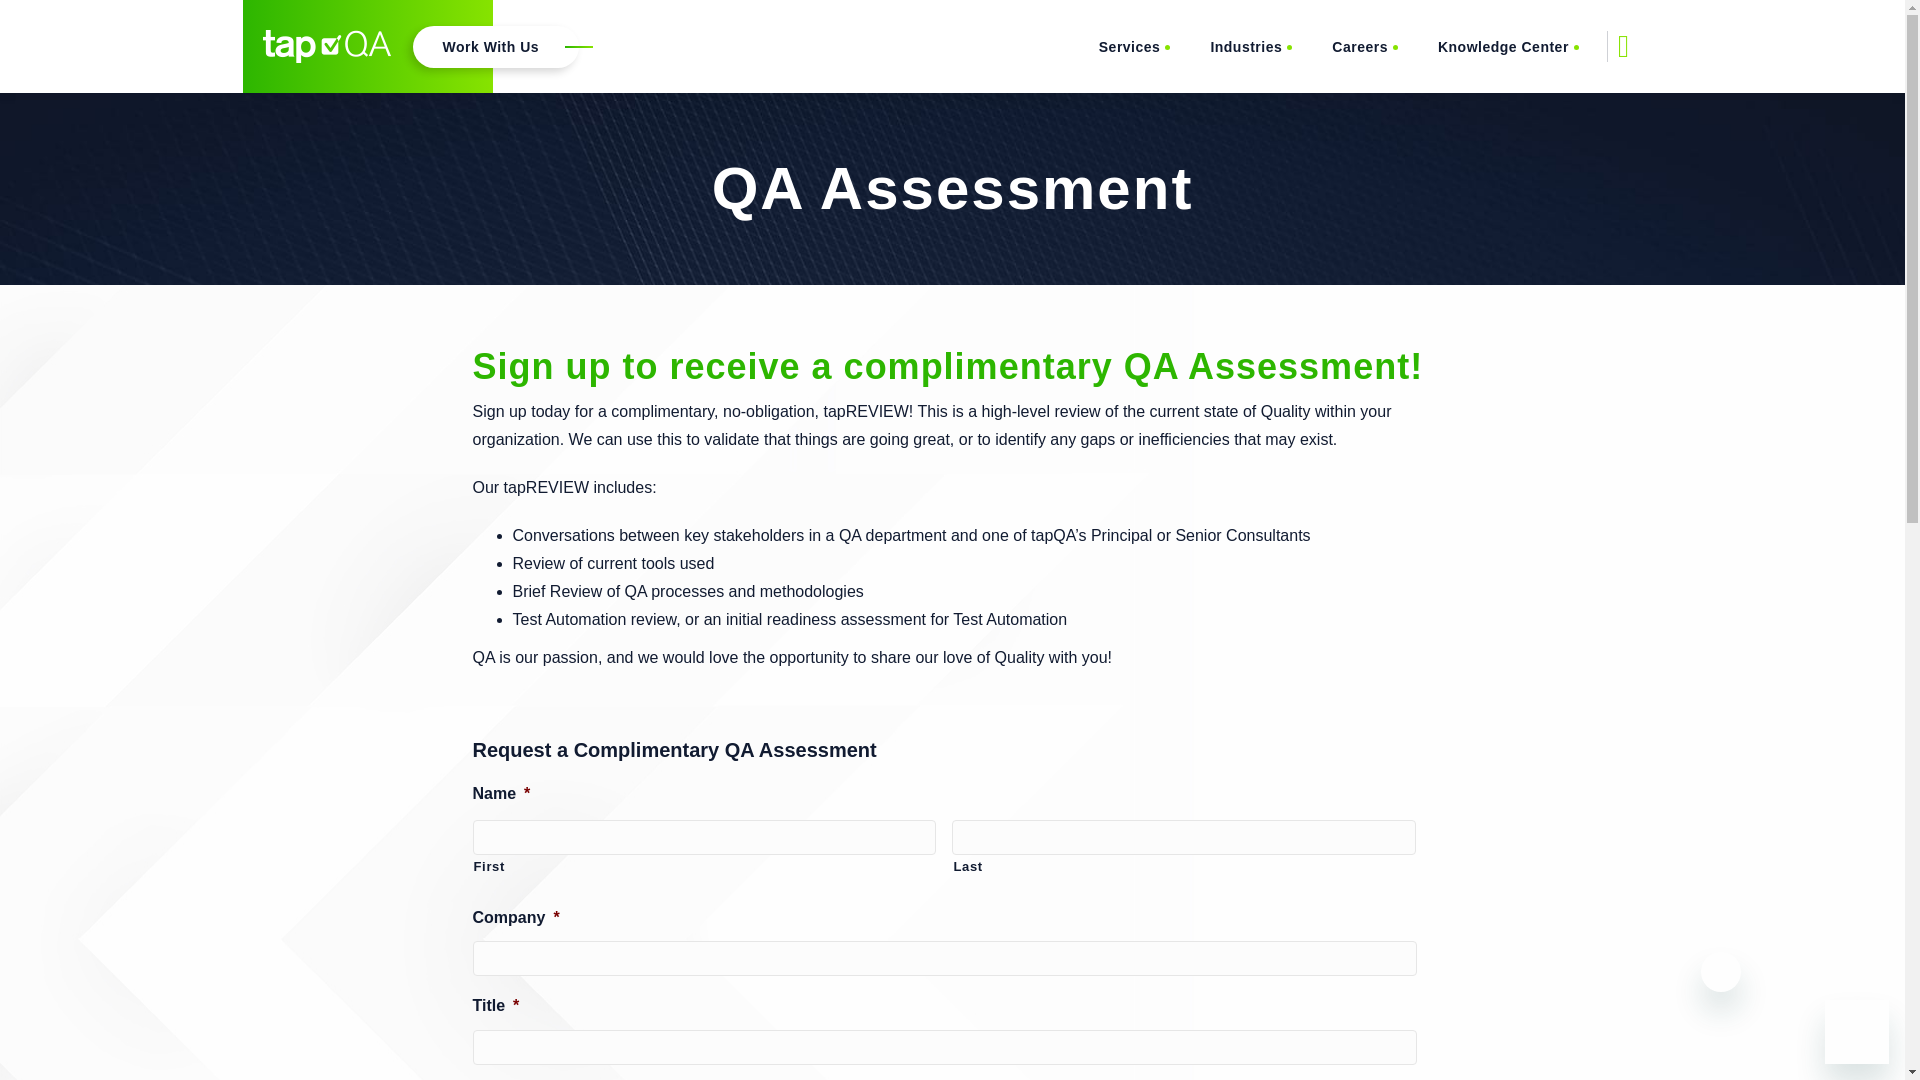 Image resolution: width=1920 pixels, height=1080 pixels. I want to click on Services, so click(1134, 46).